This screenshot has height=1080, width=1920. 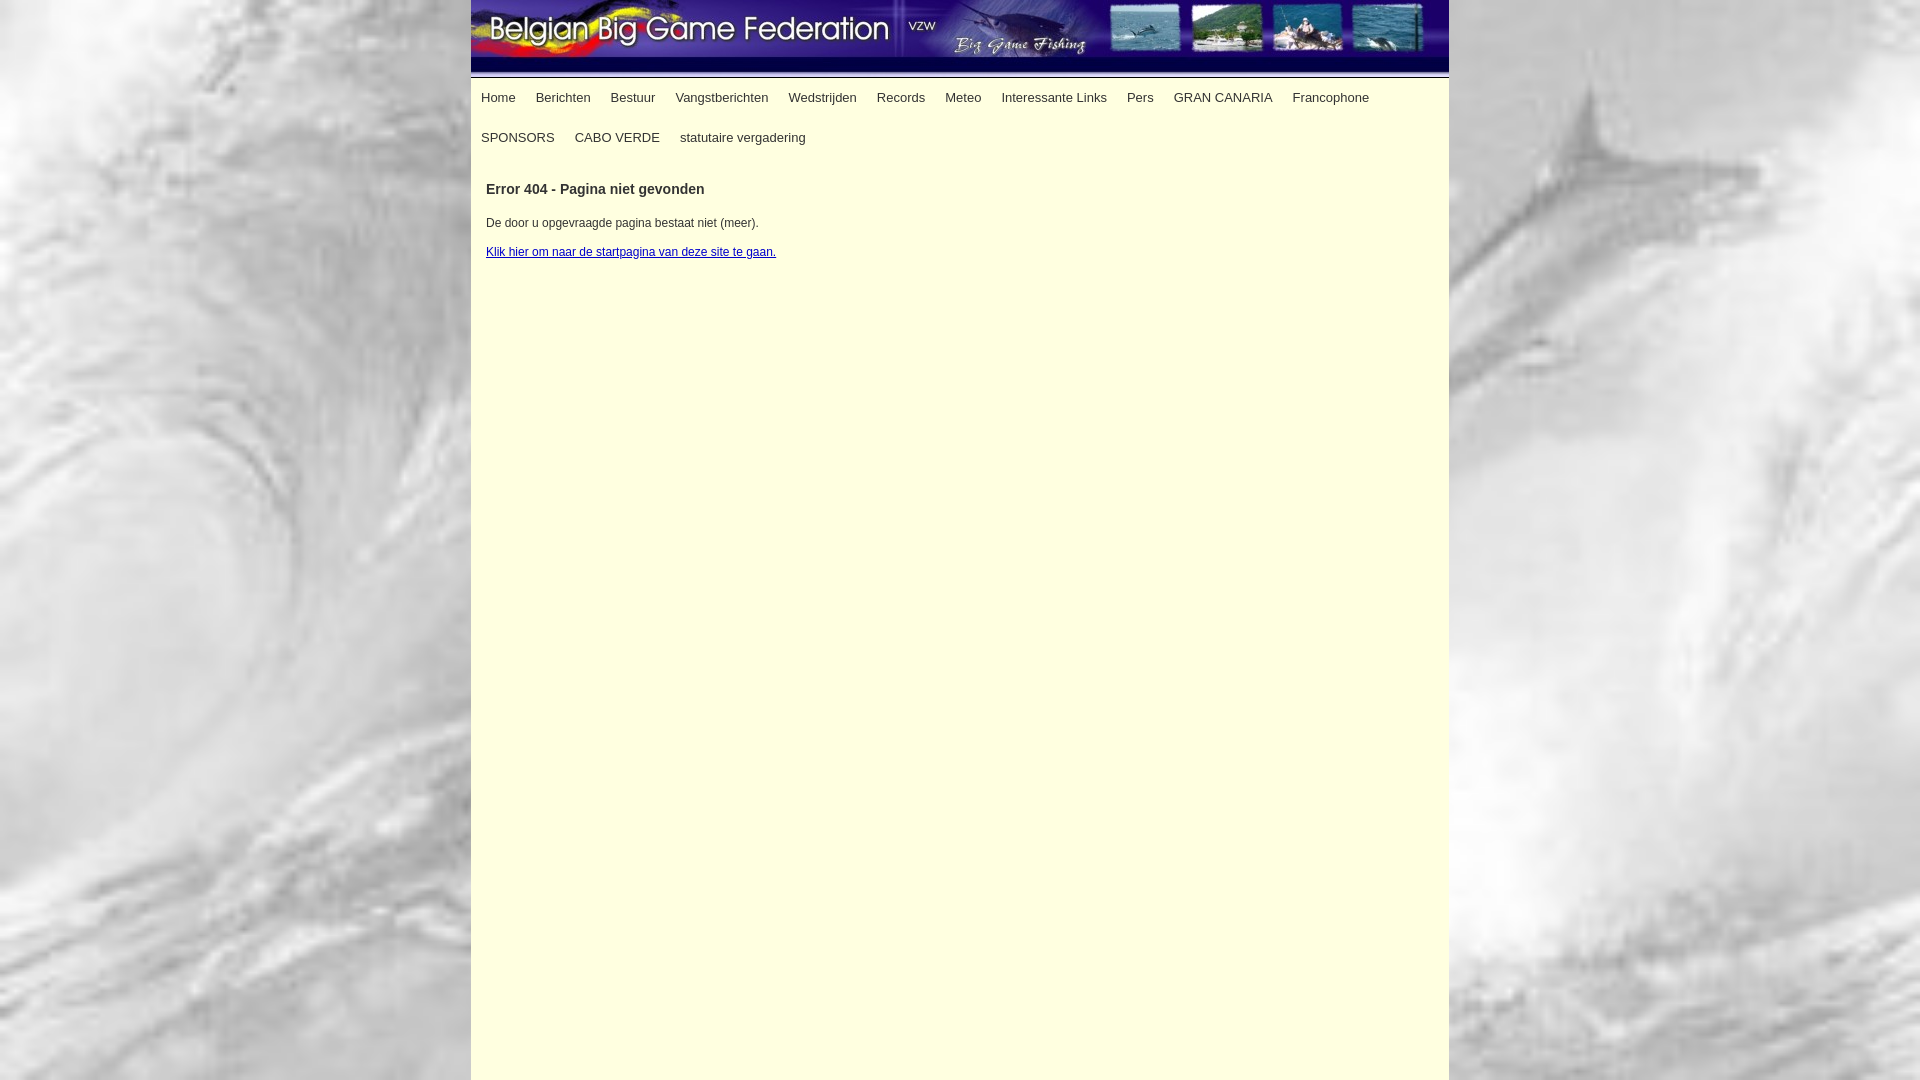 What do you see at coordinates (722, 98) in the screenshot?
I see `Vangstberichten` at bounding box center [722, 98].